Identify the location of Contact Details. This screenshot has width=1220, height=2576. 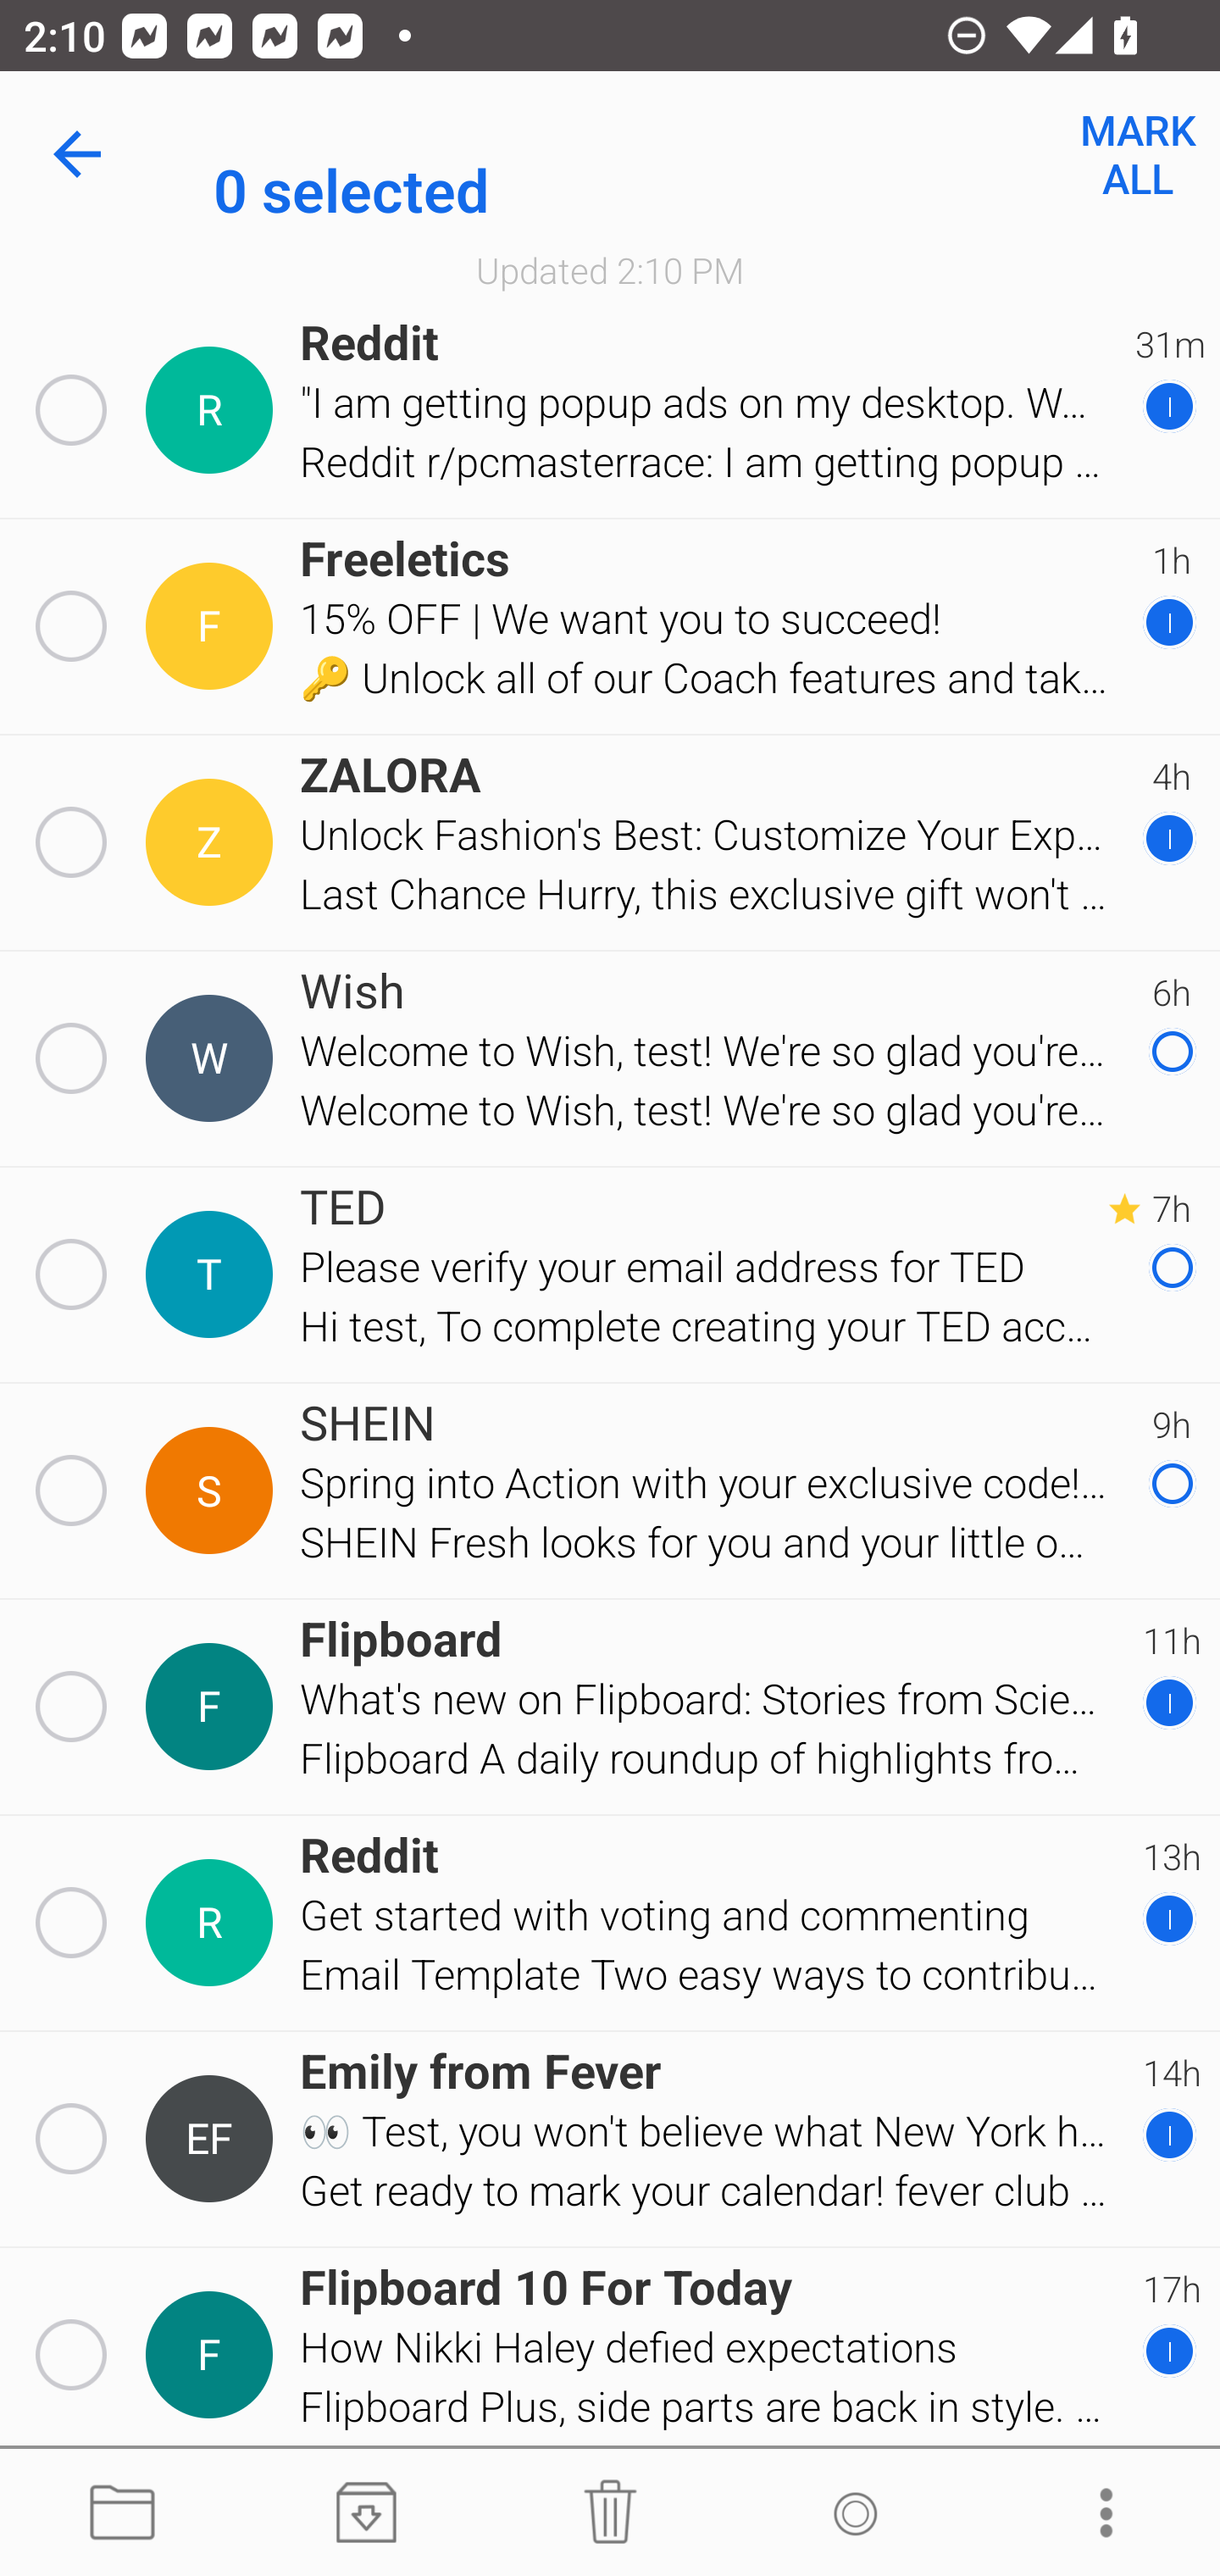
(213, 627).